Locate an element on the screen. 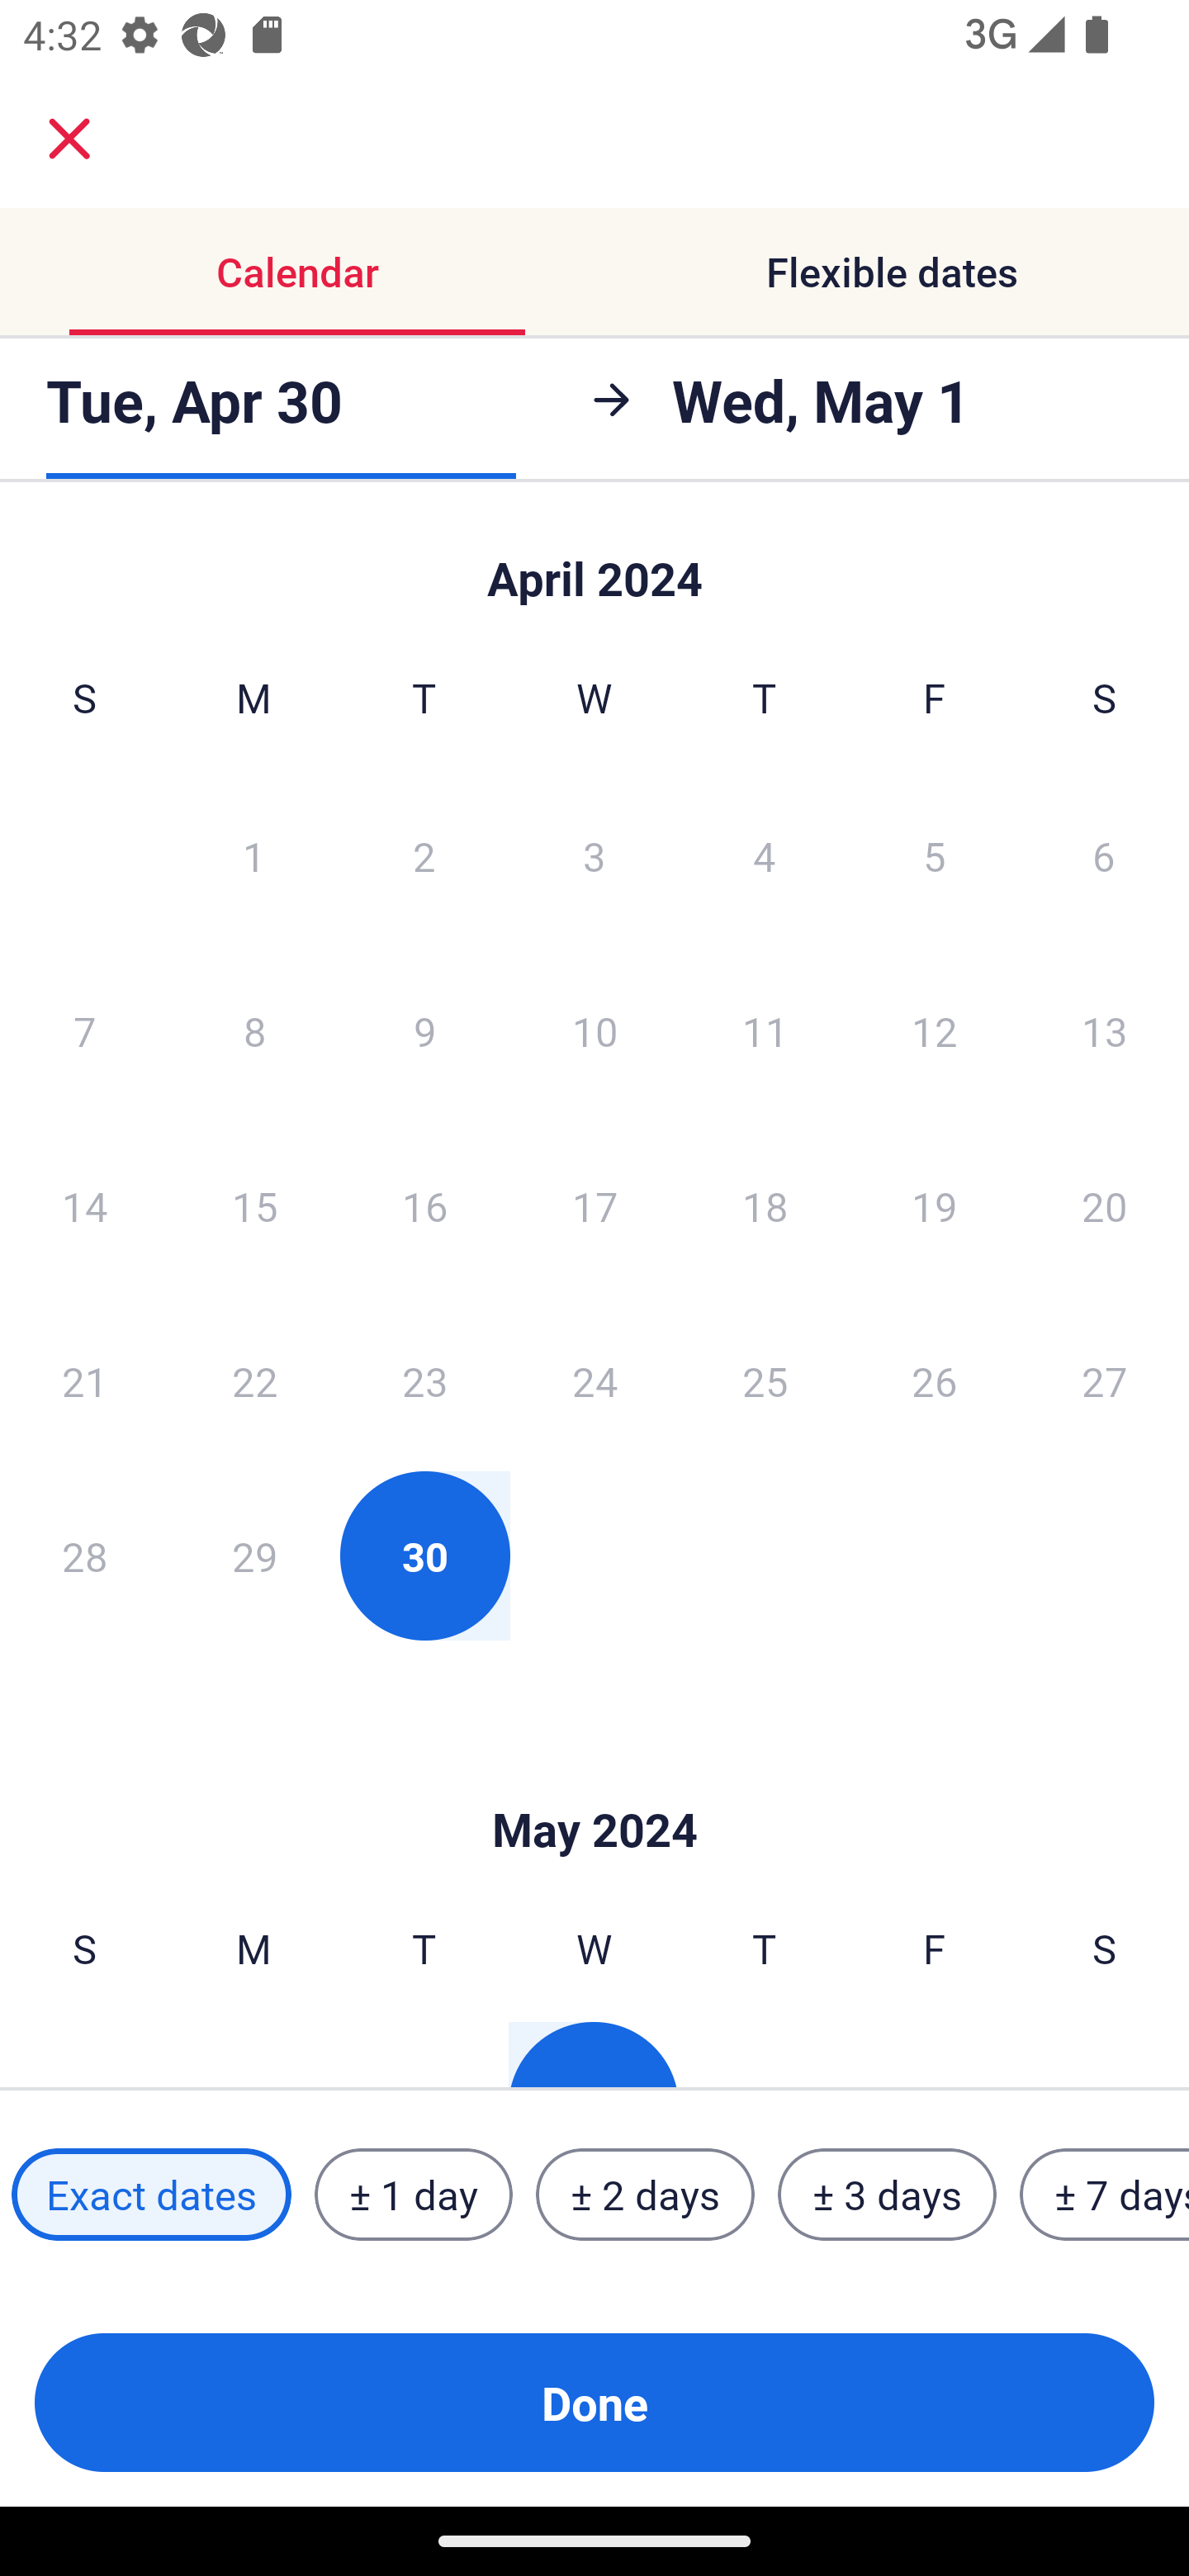 This screenshot has height=2576, width=1189. 2 Tuesday, April 2, 2024 is located at coordinates (424, 855).